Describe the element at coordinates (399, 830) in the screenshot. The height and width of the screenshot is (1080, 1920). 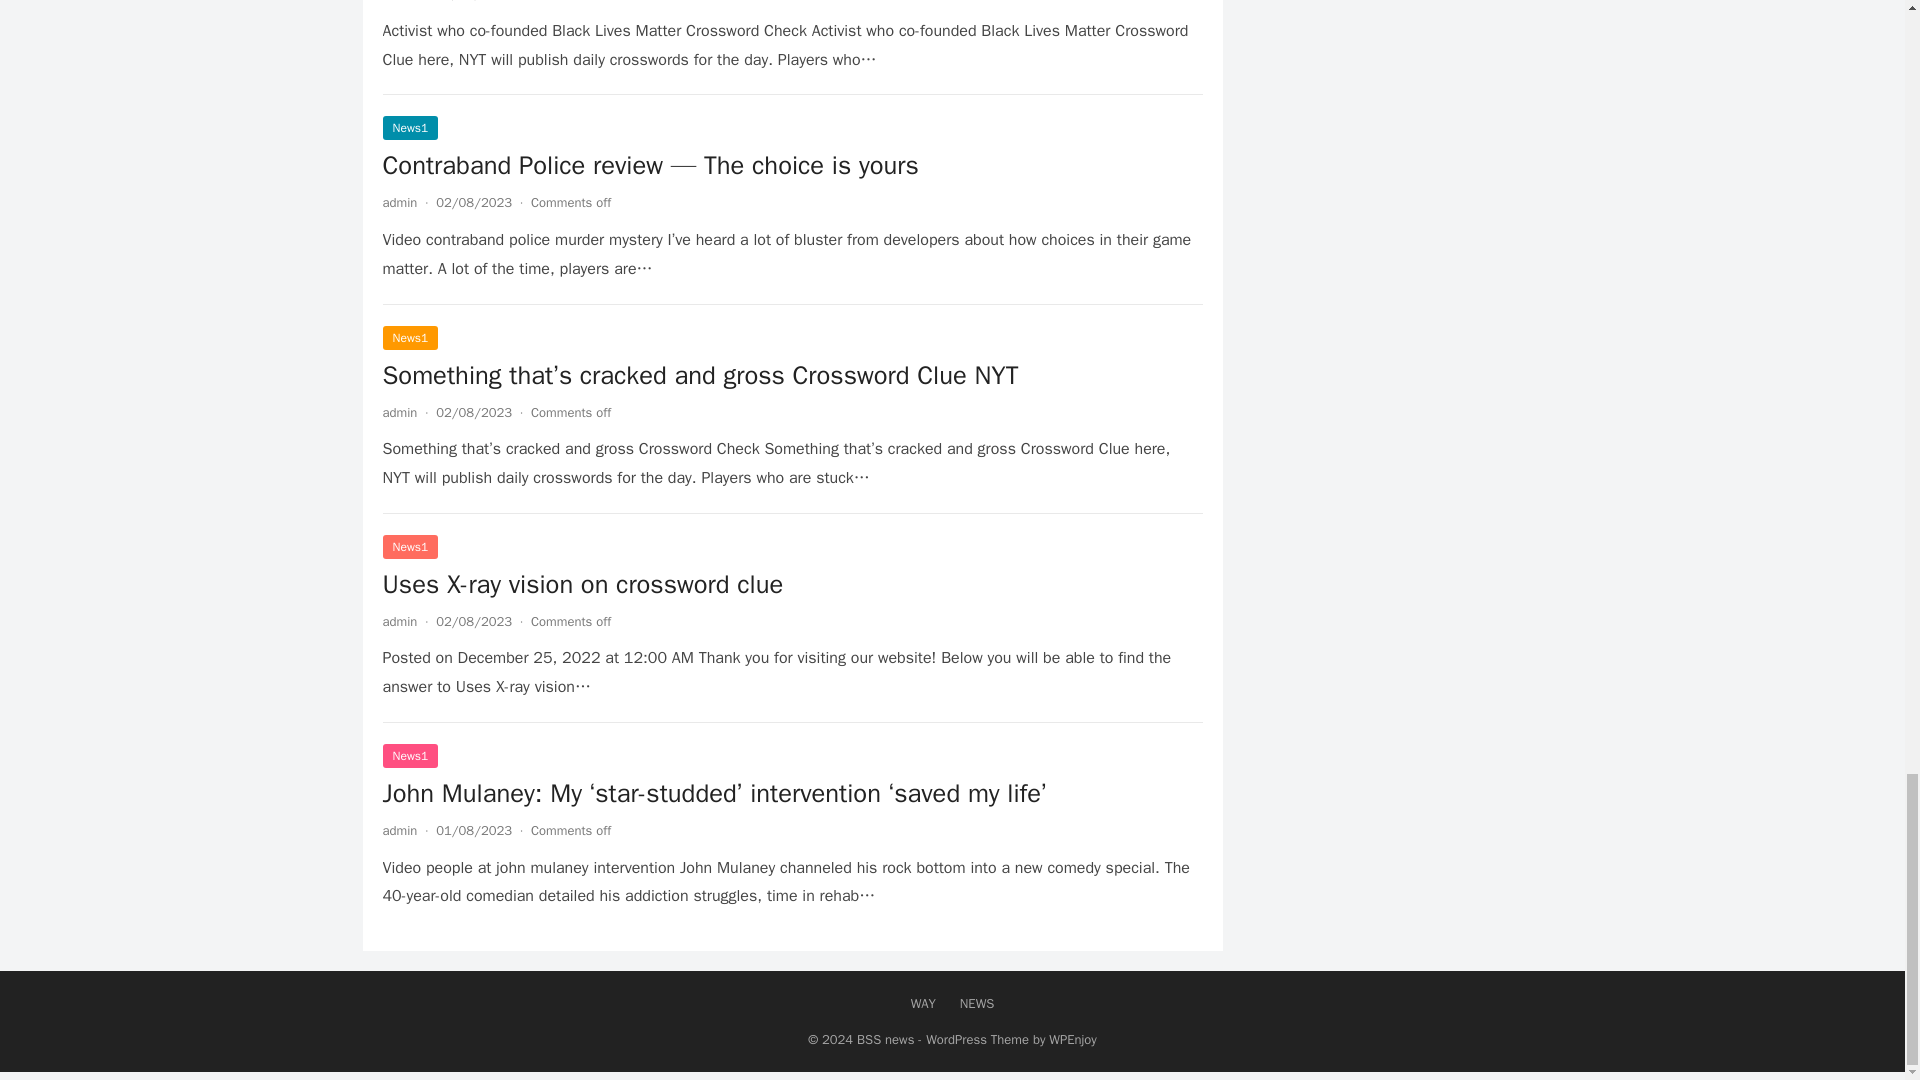
I see `admin` at that location.